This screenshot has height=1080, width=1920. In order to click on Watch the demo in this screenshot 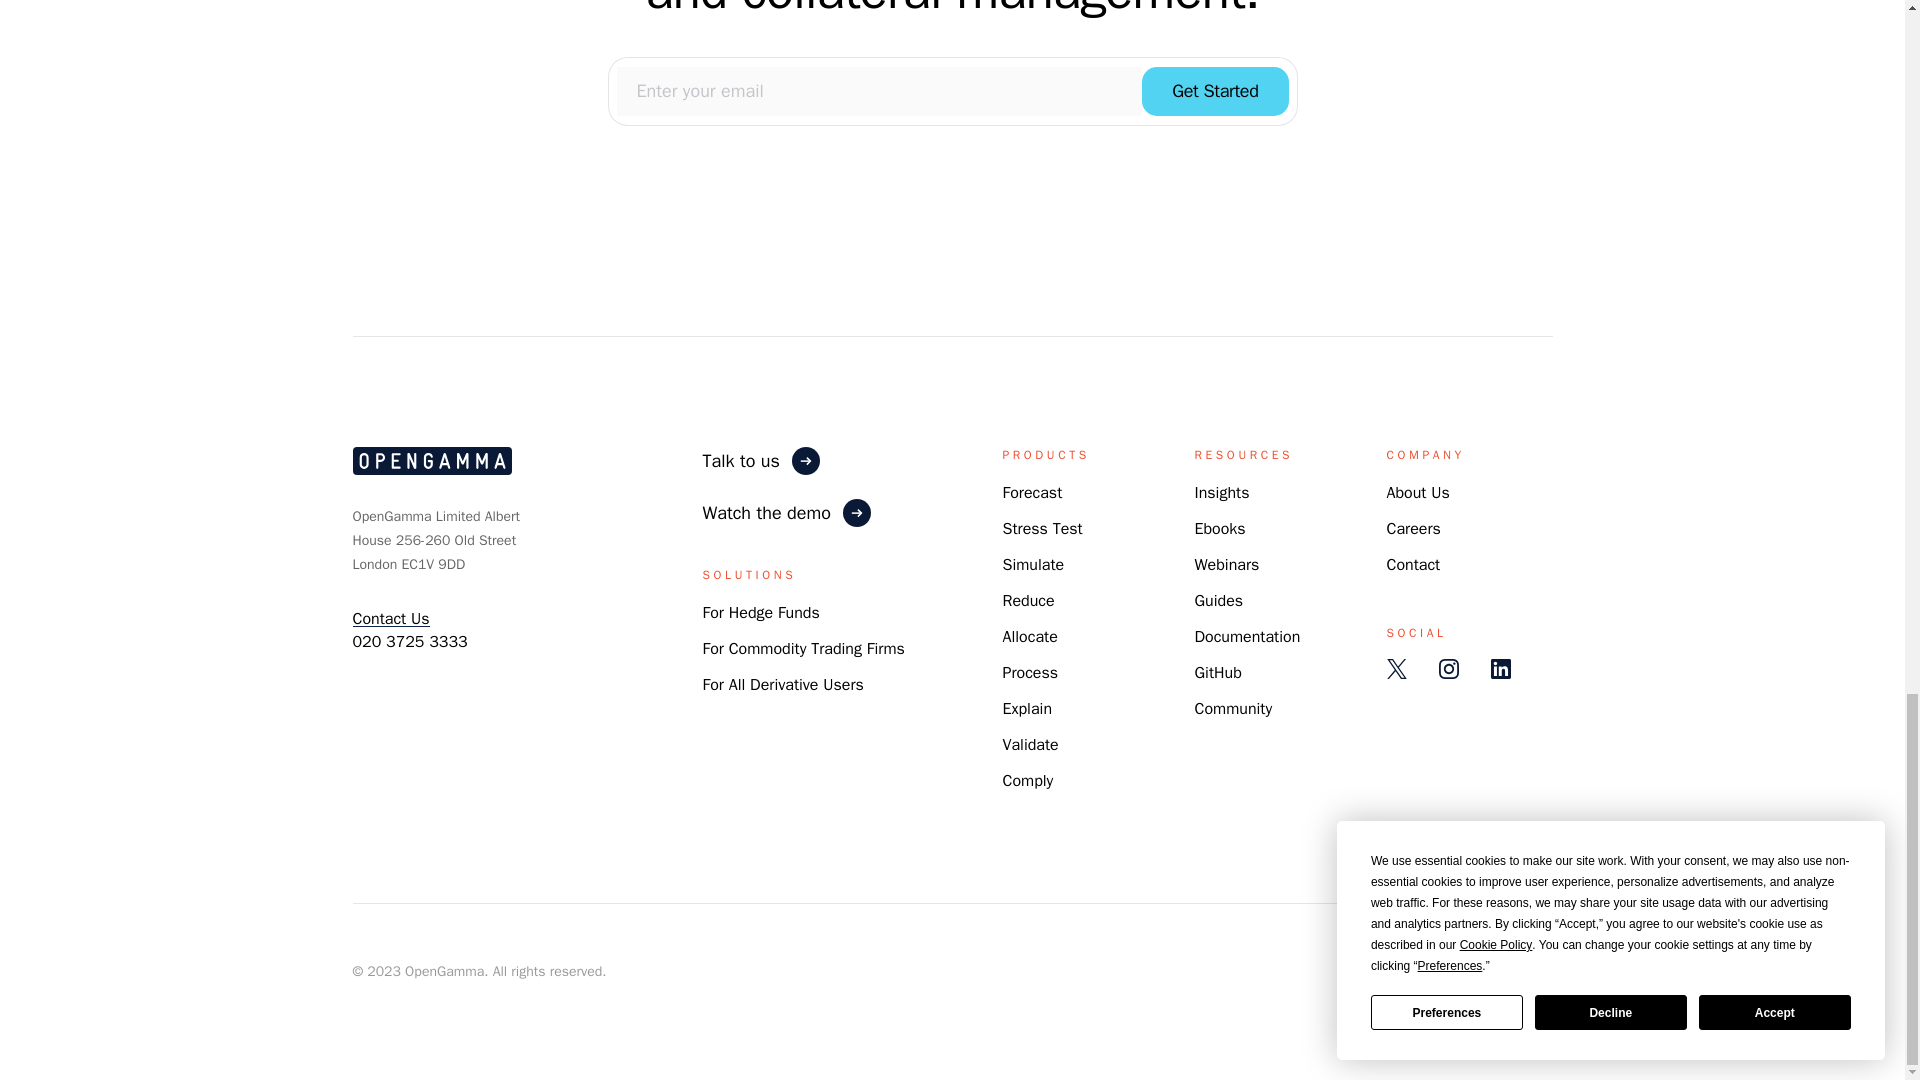, I will do `click(852, 512)`.